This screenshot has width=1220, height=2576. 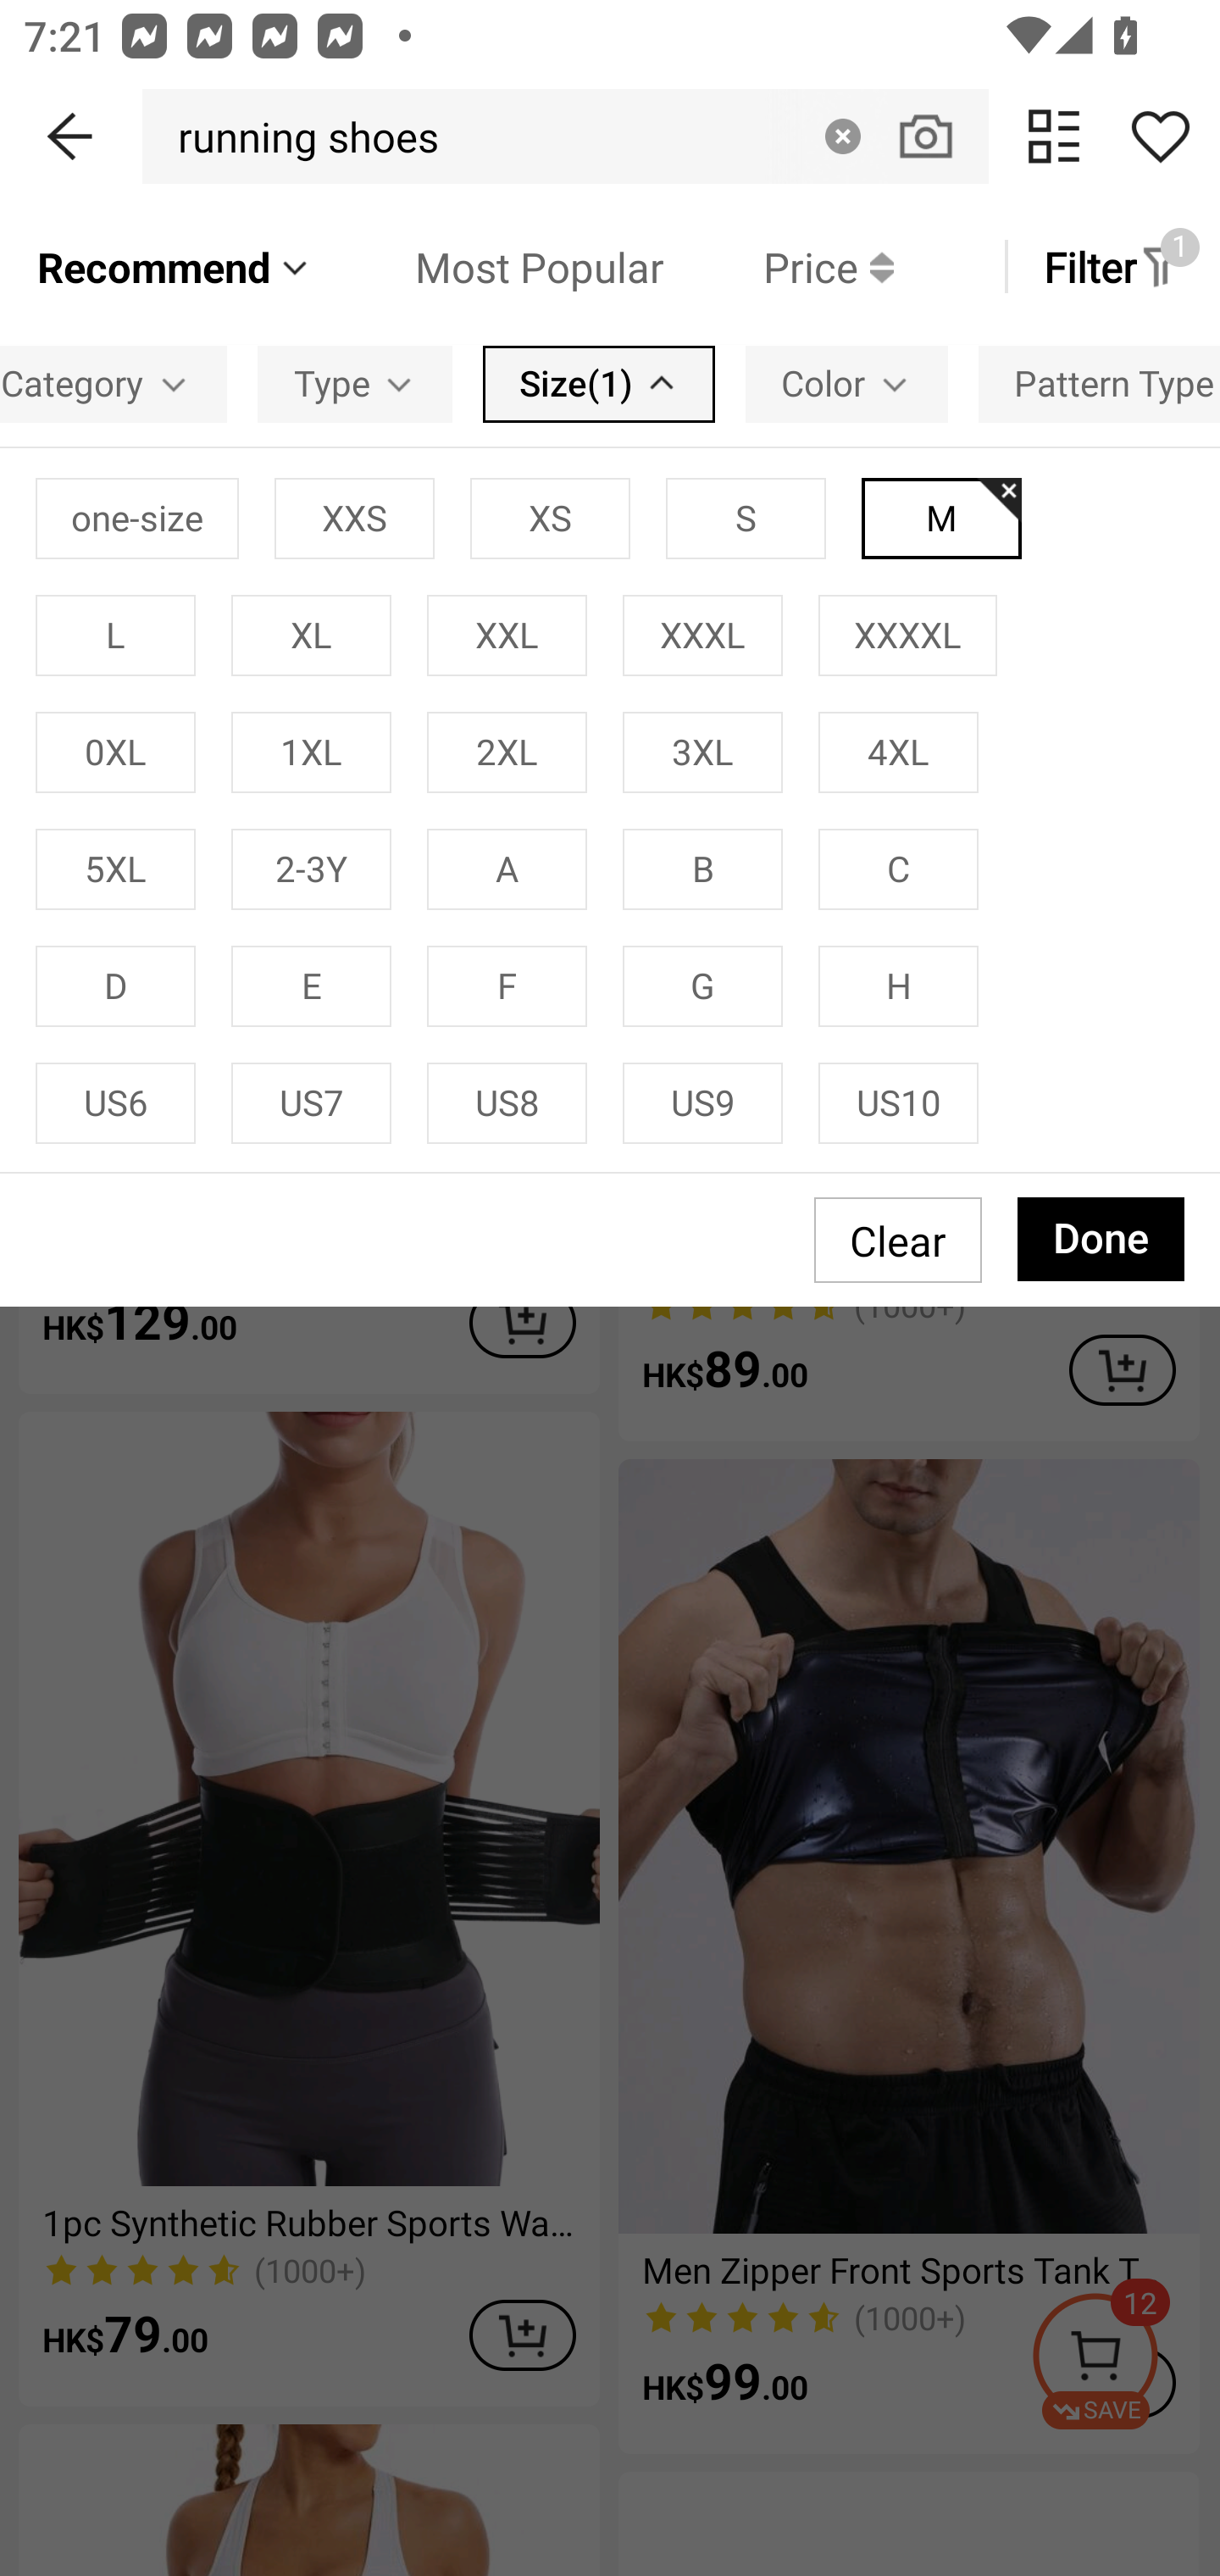 What do you see at coordinates (779, 266) in the screenshot?
I see `Price` at bounding box center [779, 266].